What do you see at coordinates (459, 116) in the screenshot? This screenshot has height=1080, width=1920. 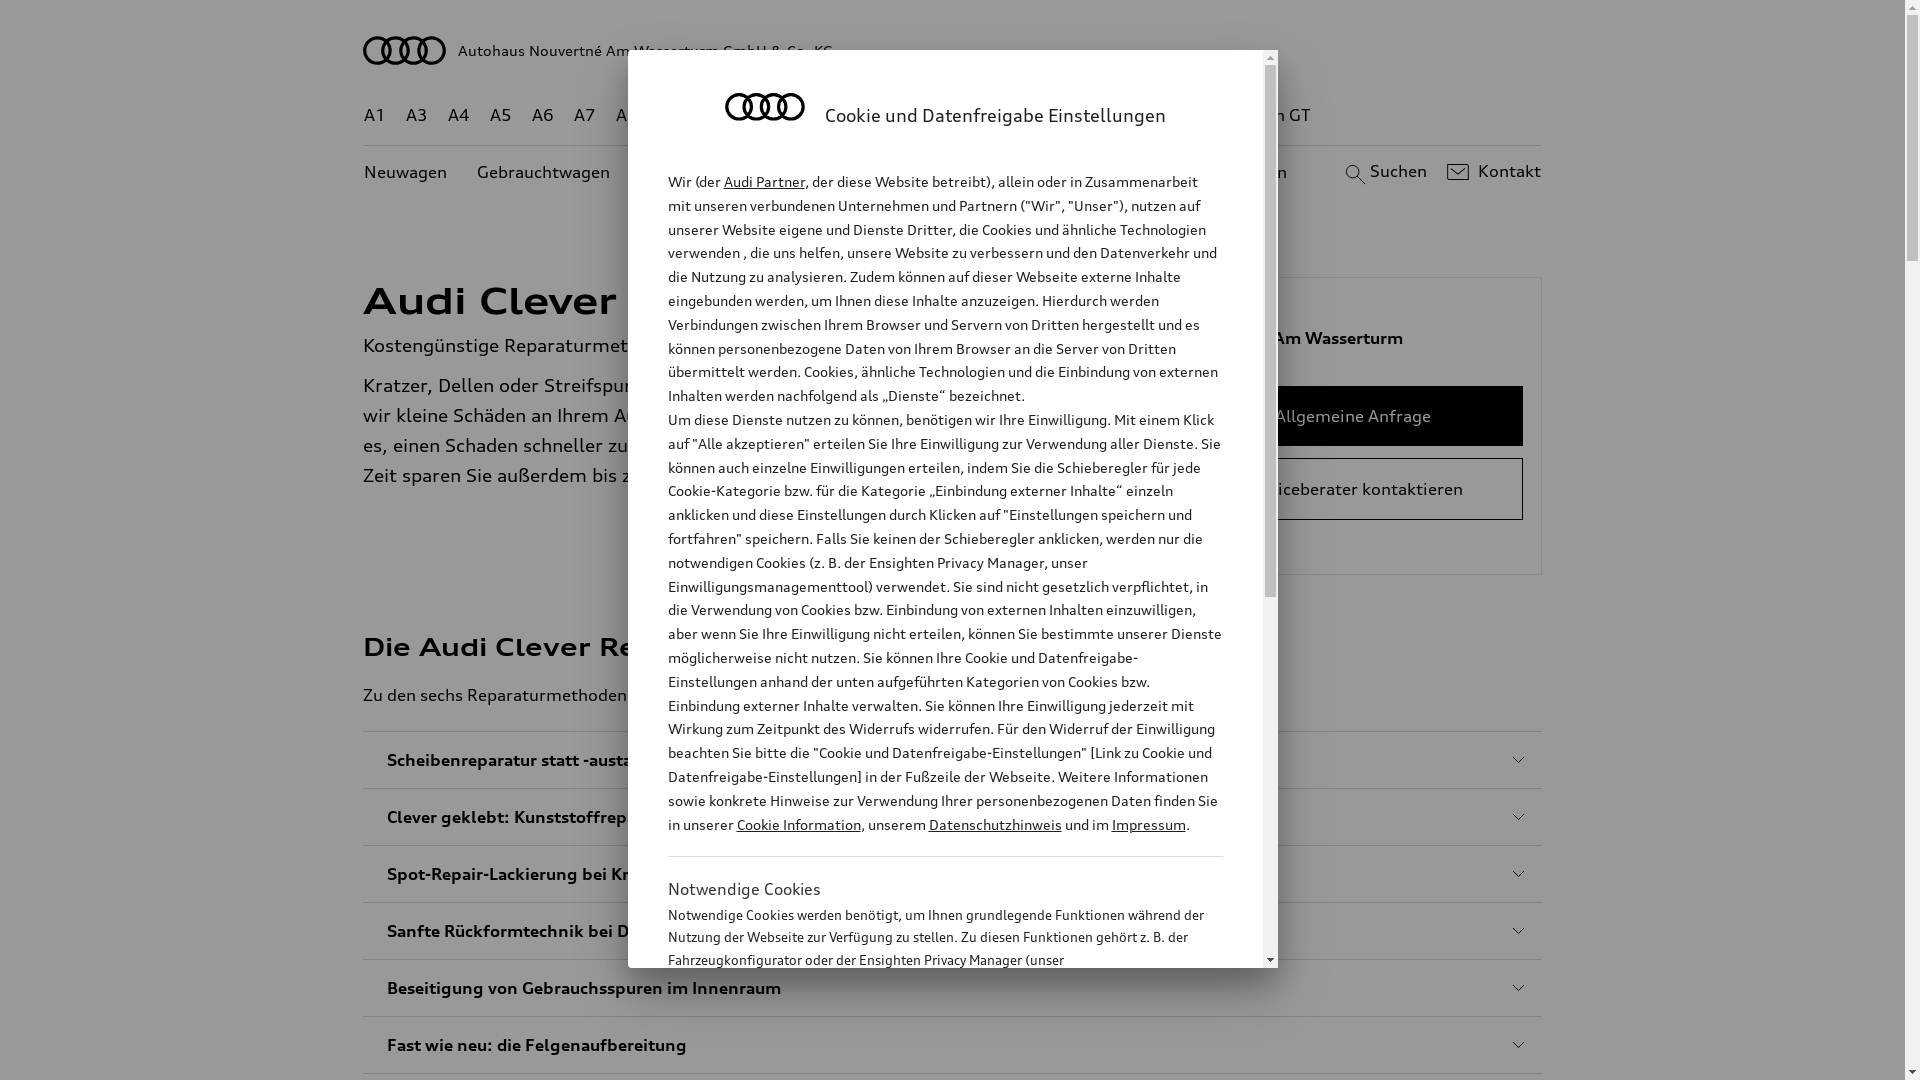 I see `A4` at bounding box center [459, 116].